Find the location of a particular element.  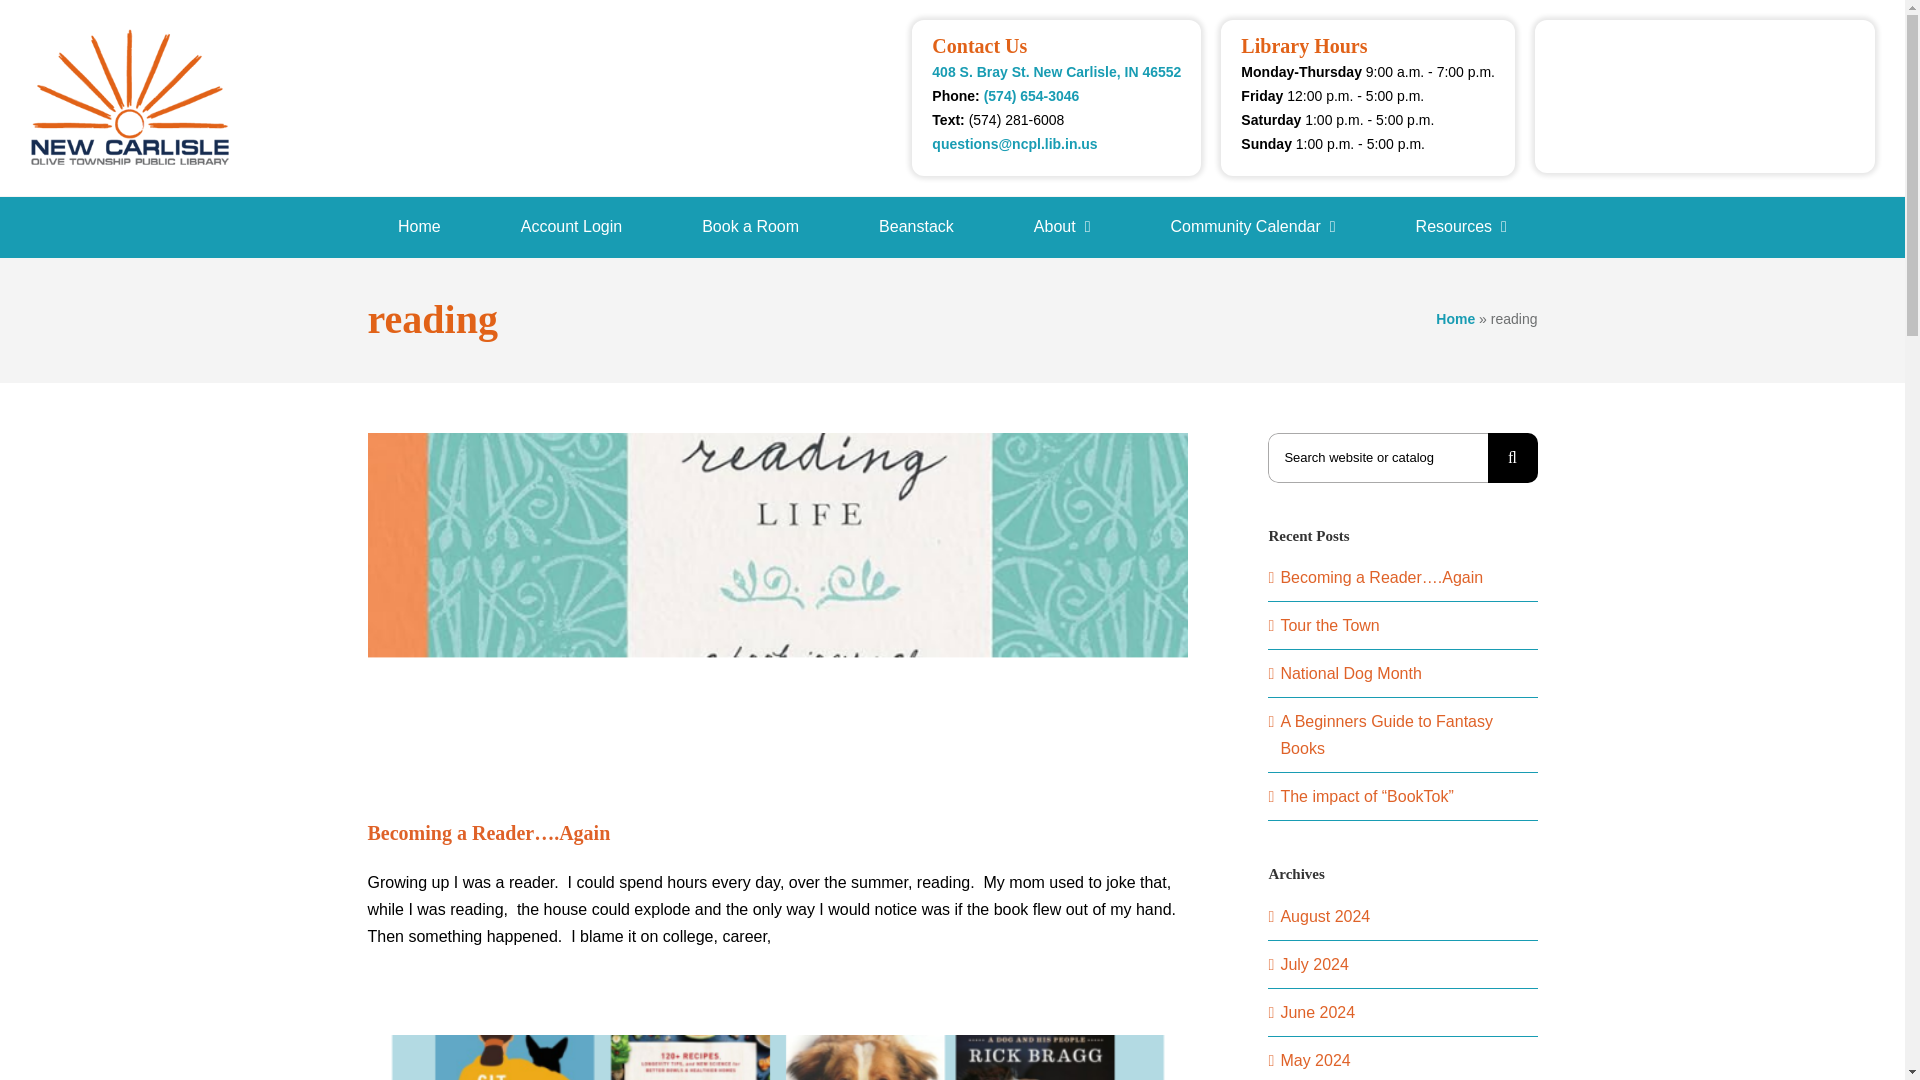

Home is located at coordinates (419, 226).